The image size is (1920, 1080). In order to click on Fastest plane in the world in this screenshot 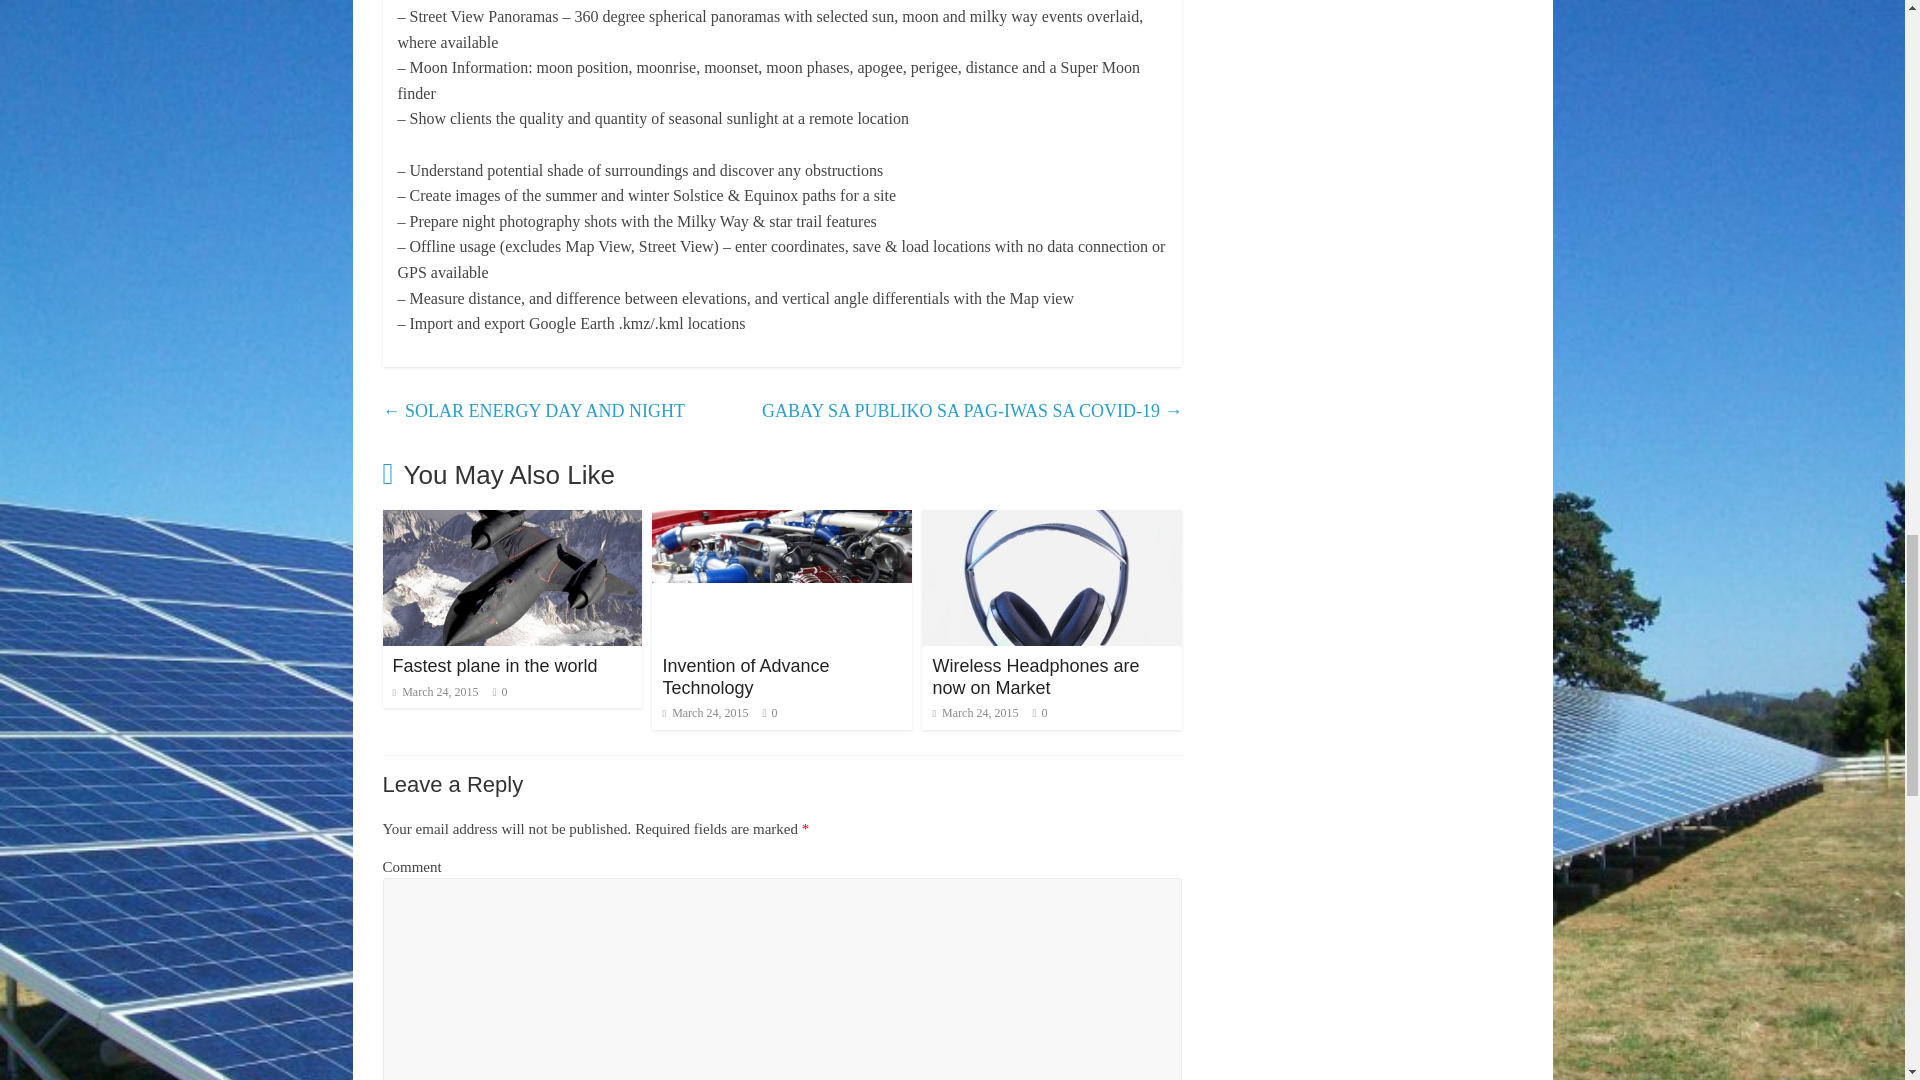, I will do `click(494, 666)`.